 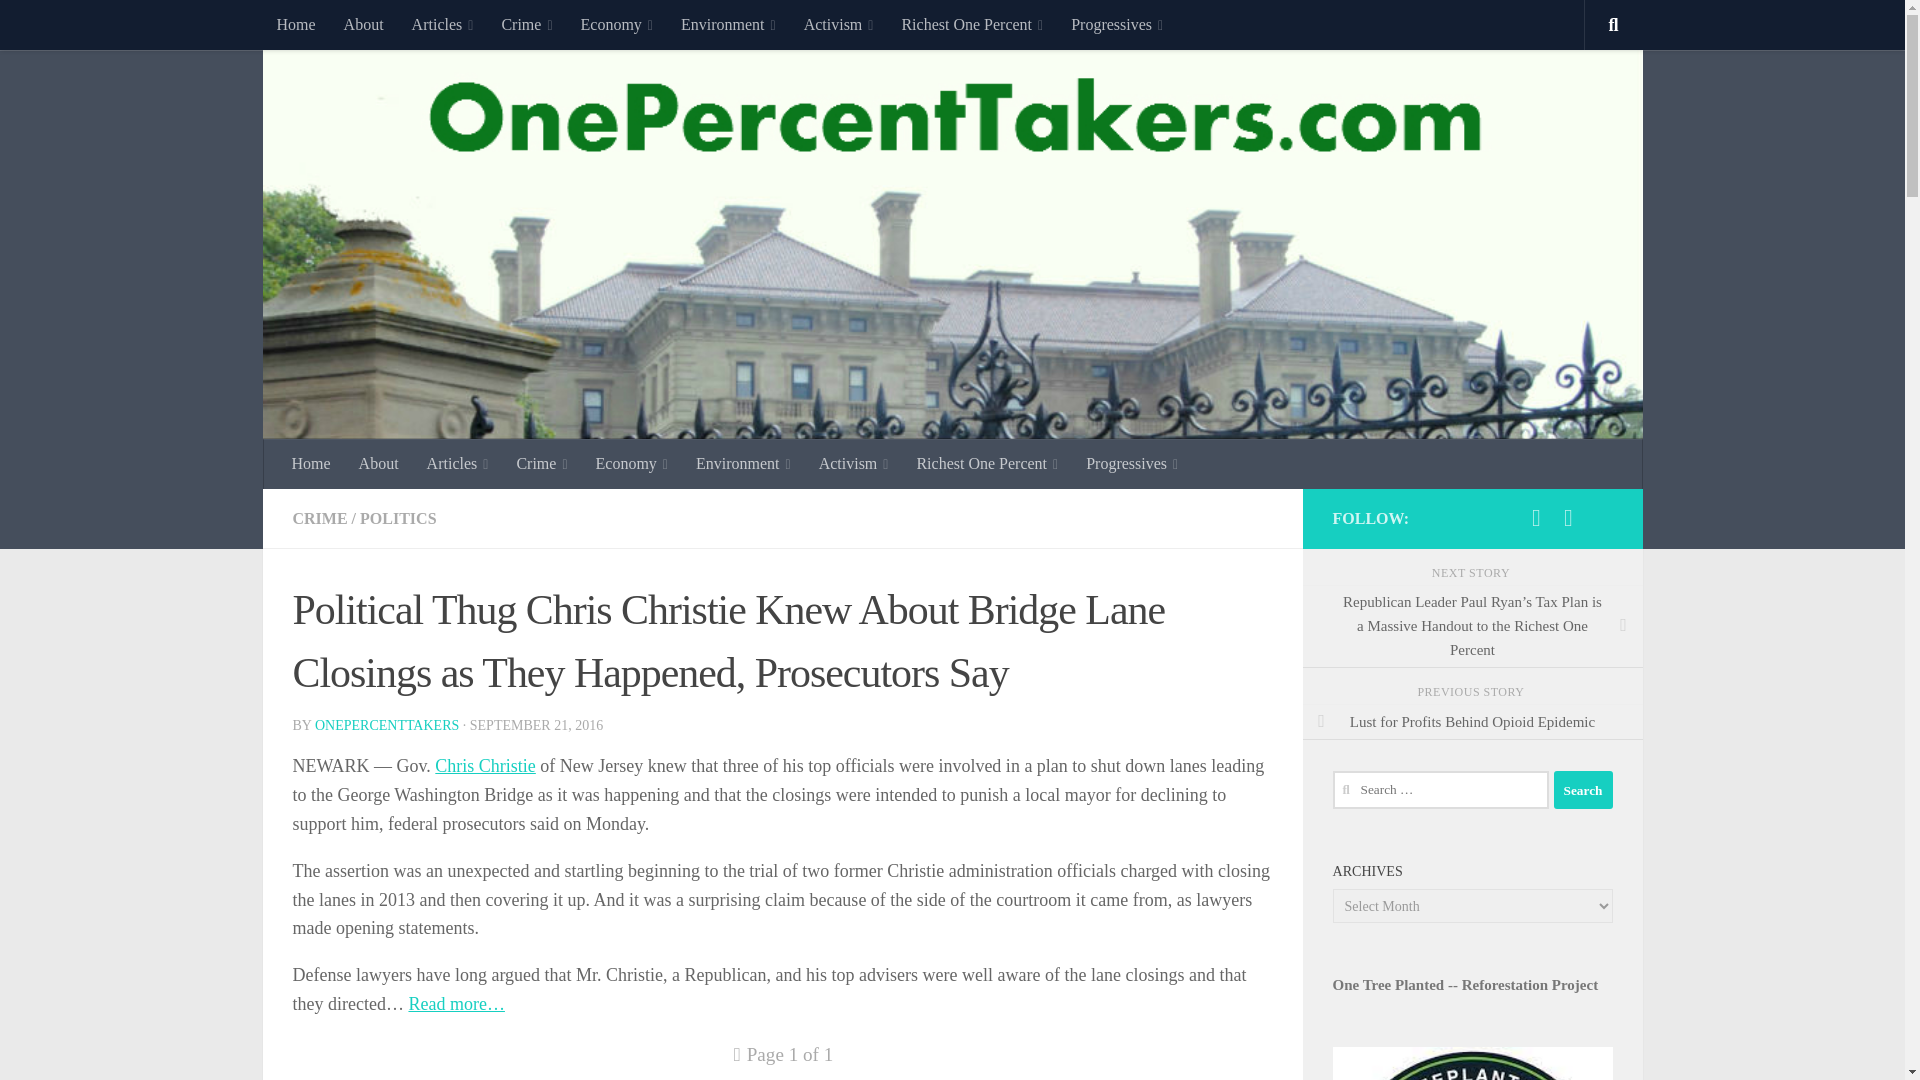 What do you see at coordinates (526, 24) in the screenshot?
I see `Crime` at bounding box center [526, 24].